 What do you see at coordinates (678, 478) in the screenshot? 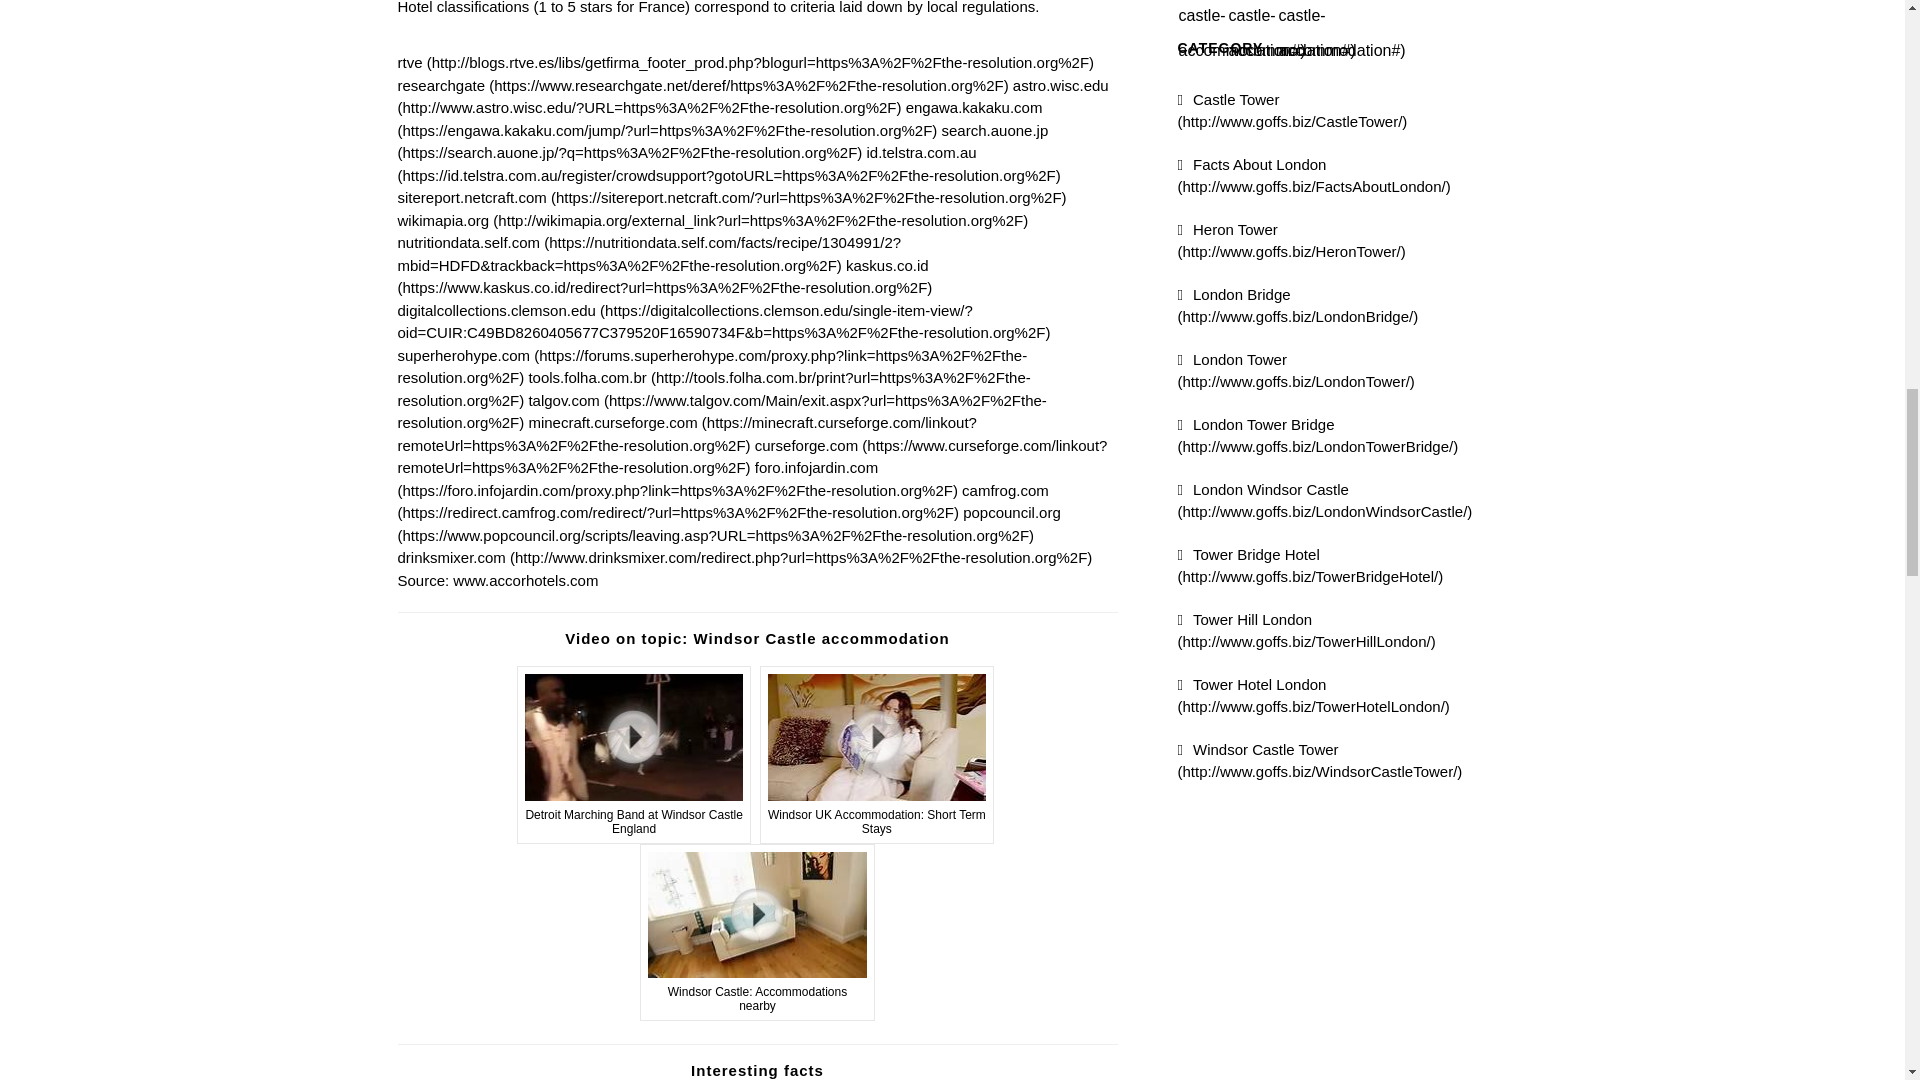
I see `foro.infojardin.com` at bounding box center [678, 478].